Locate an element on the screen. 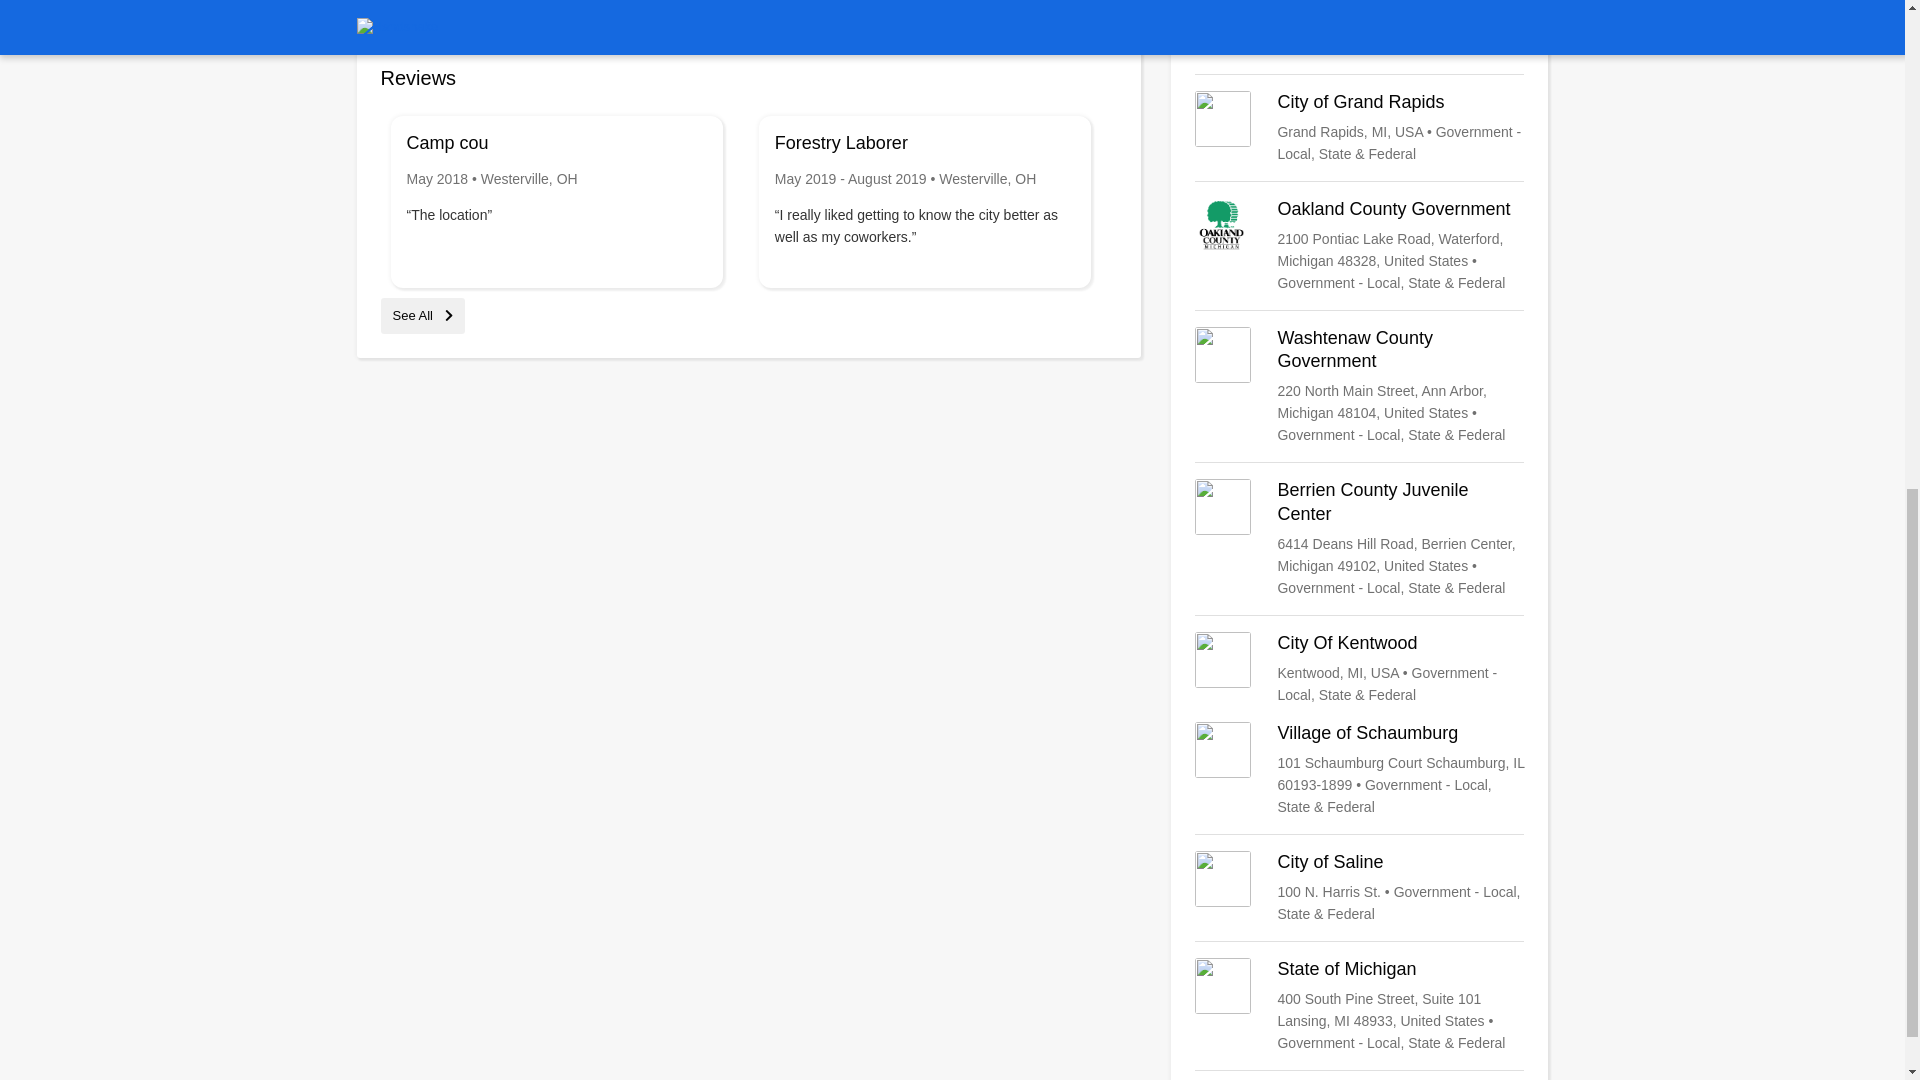 The width and height of the screenshot is (1920, 1080). Washtenaw County Government is located at coordinates (1359, 387).